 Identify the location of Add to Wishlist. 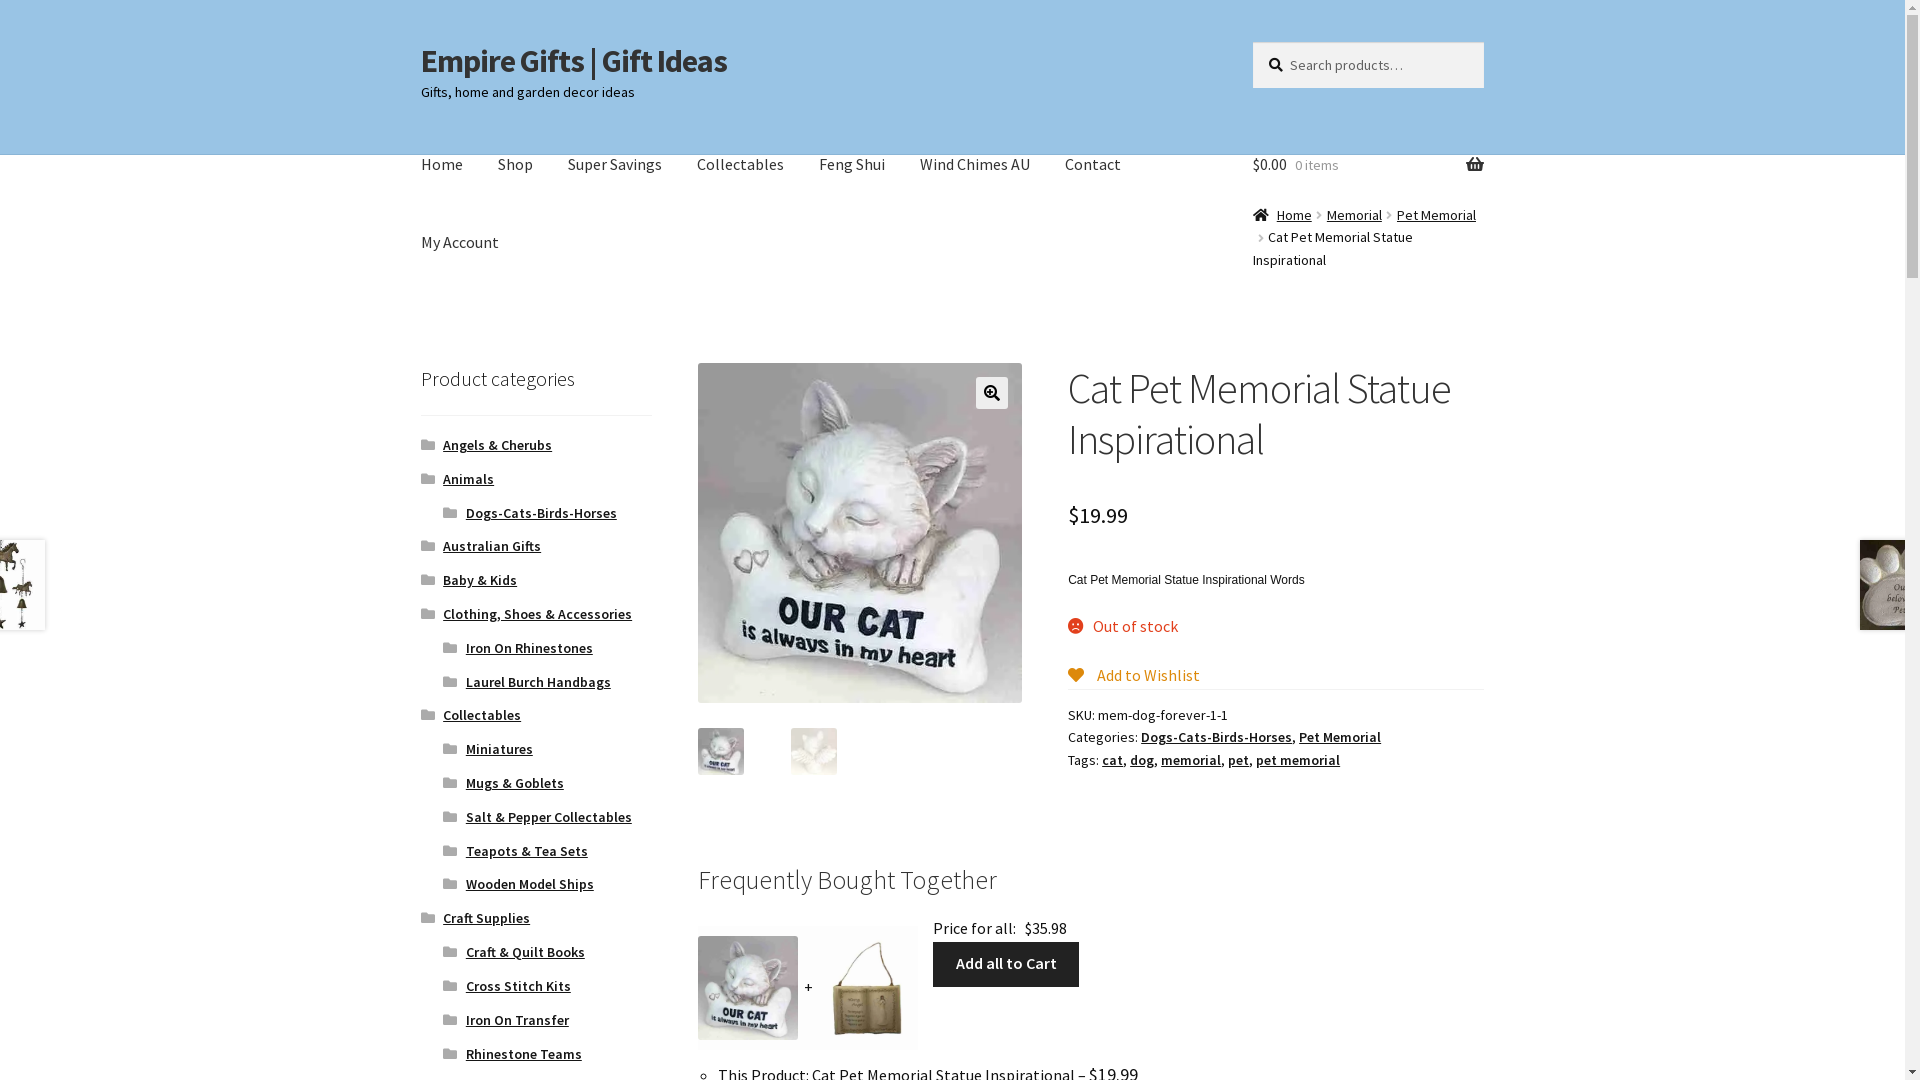
(1134, 675).